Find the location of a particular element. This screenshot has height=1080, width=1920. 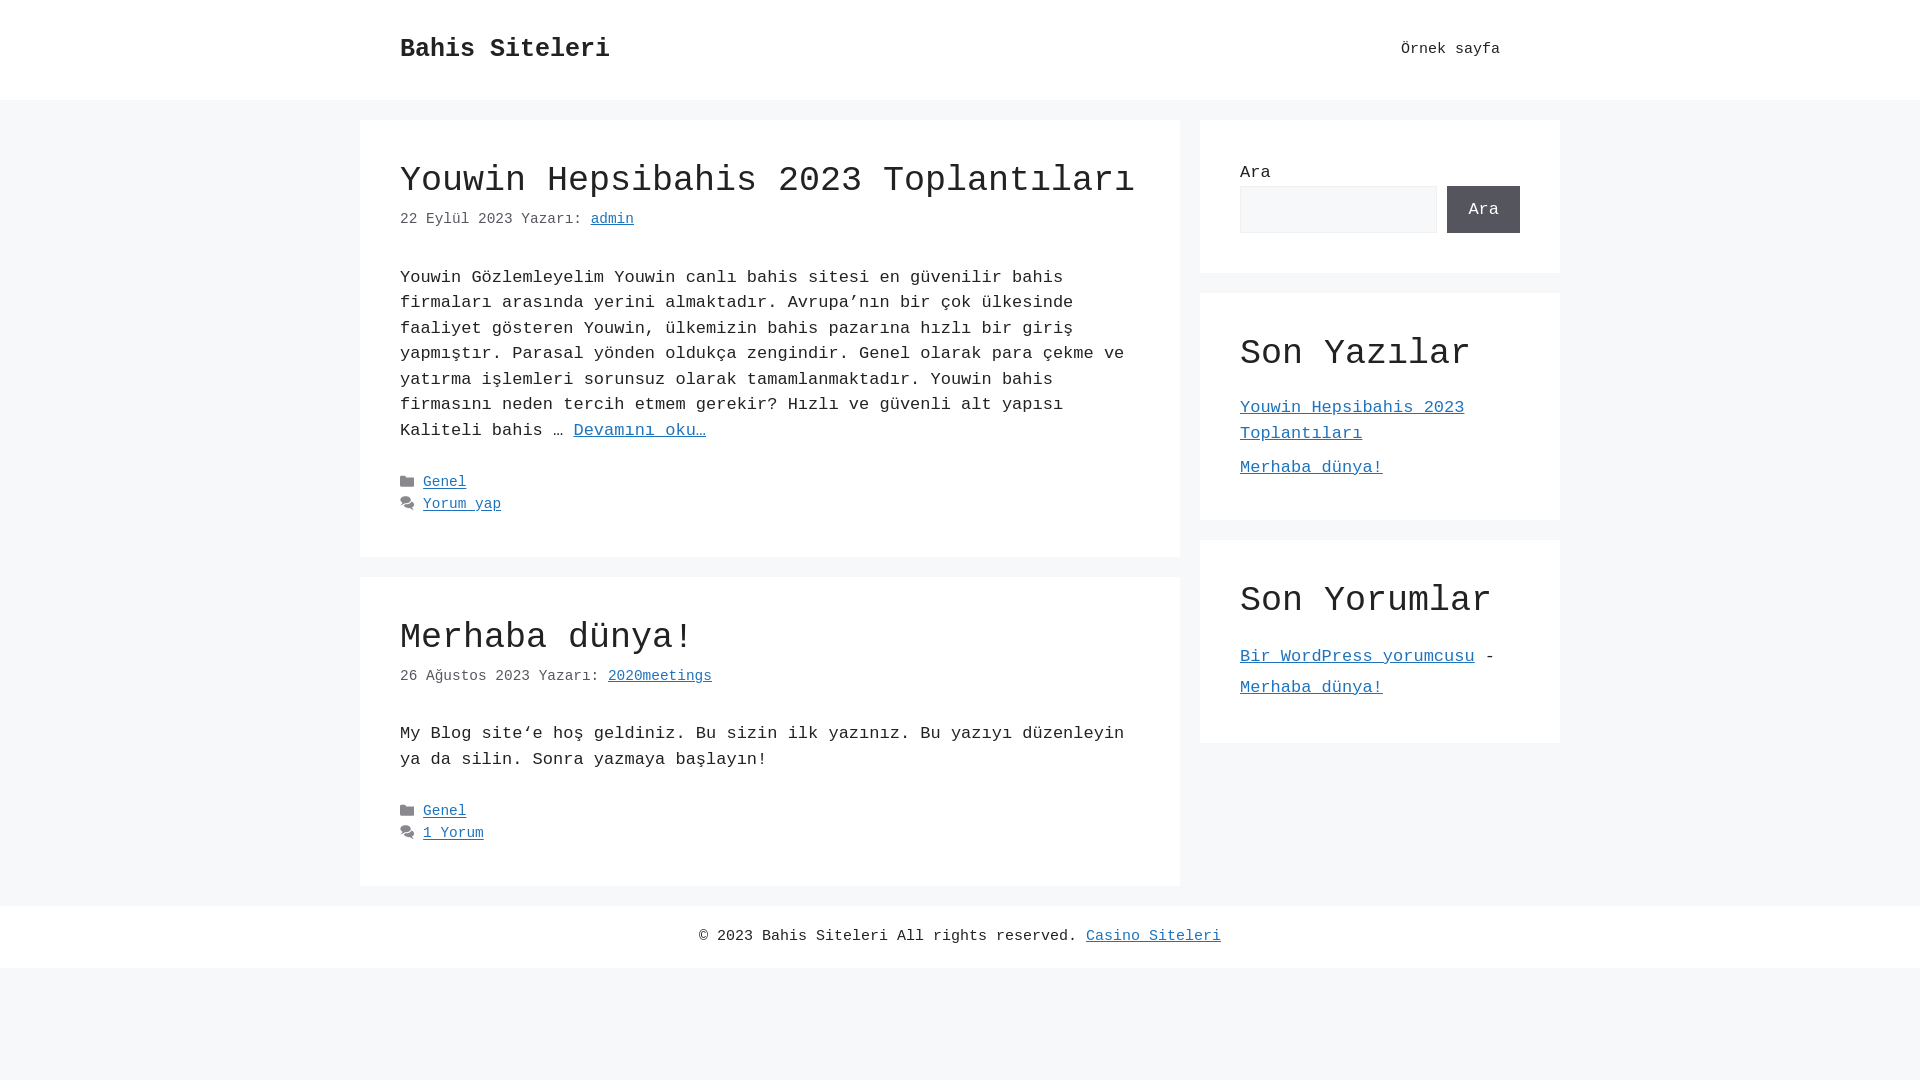

Ara is located at coordinates (1484, 210).